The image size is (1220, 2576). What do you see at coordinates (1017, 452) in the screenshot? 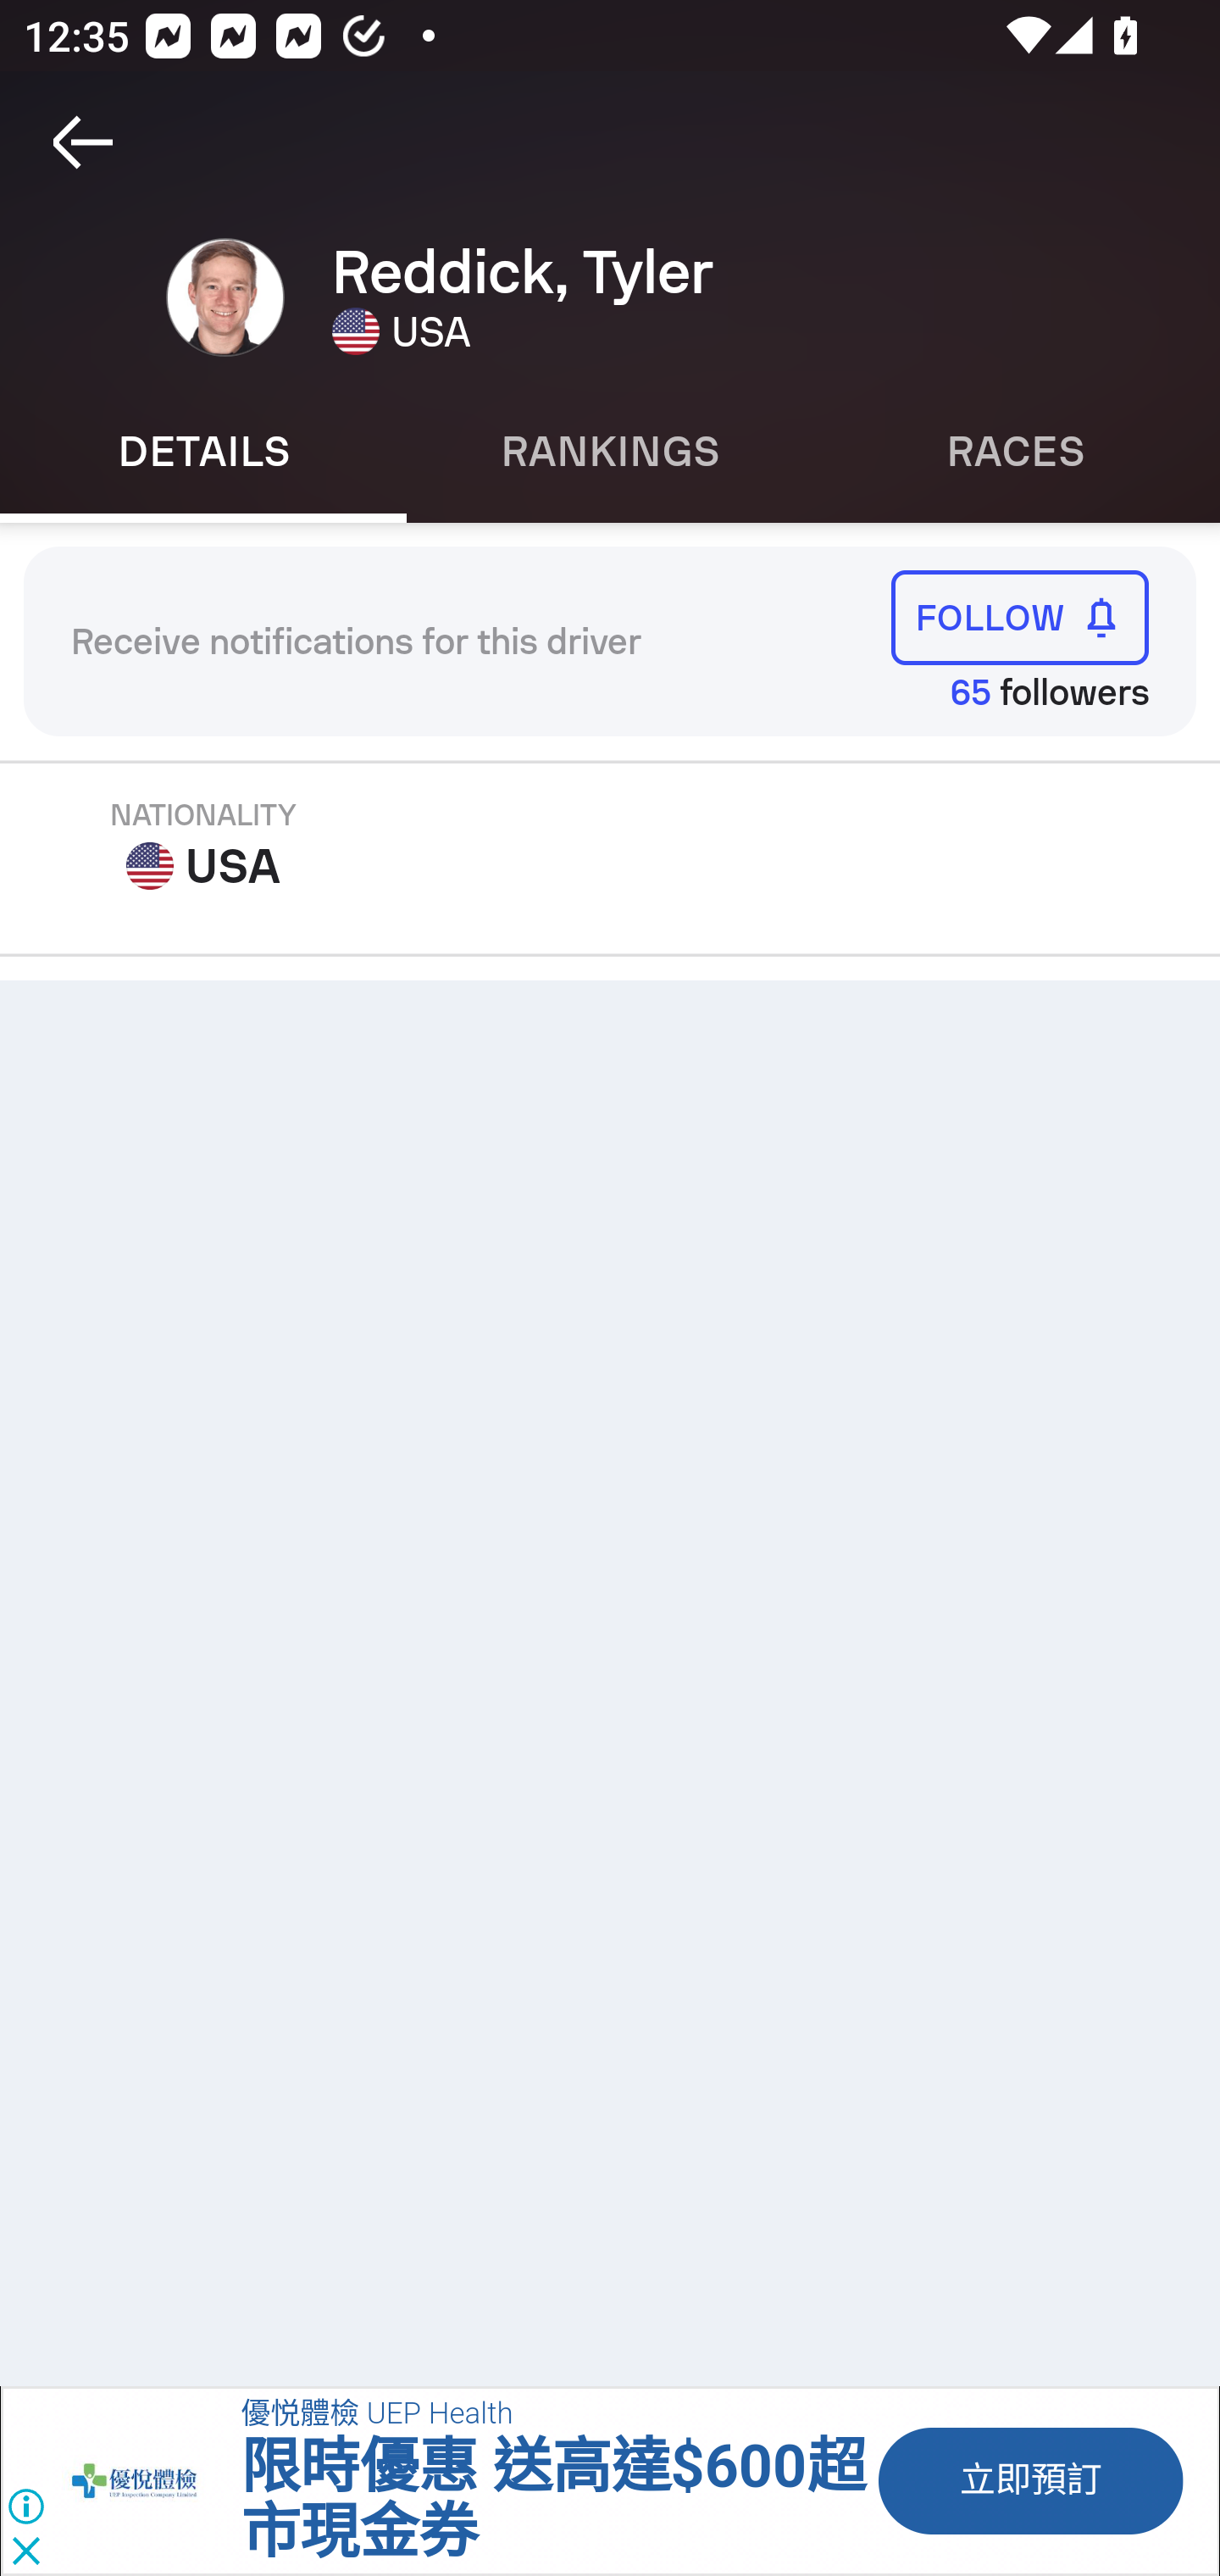
I see `Races RACES` at bounding box center [1017, 452].